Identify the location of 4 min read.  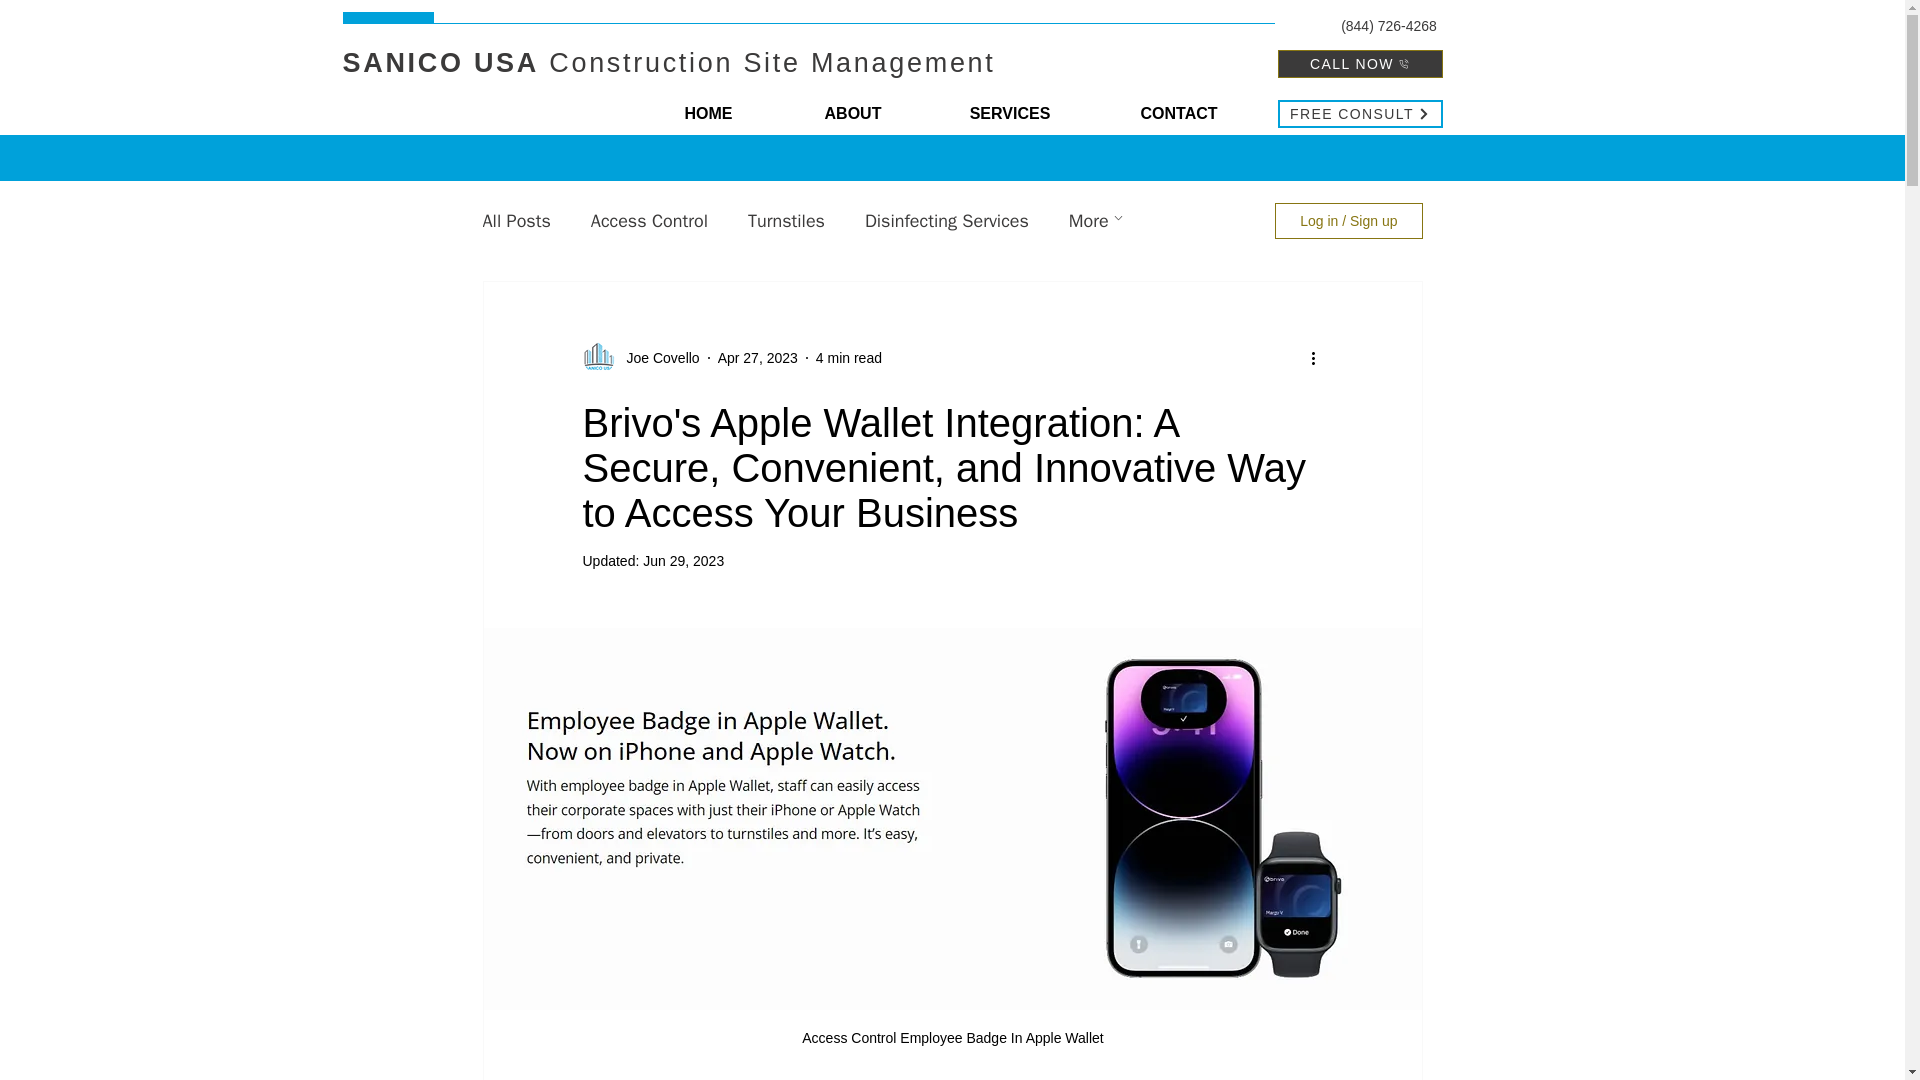
(848, 358).